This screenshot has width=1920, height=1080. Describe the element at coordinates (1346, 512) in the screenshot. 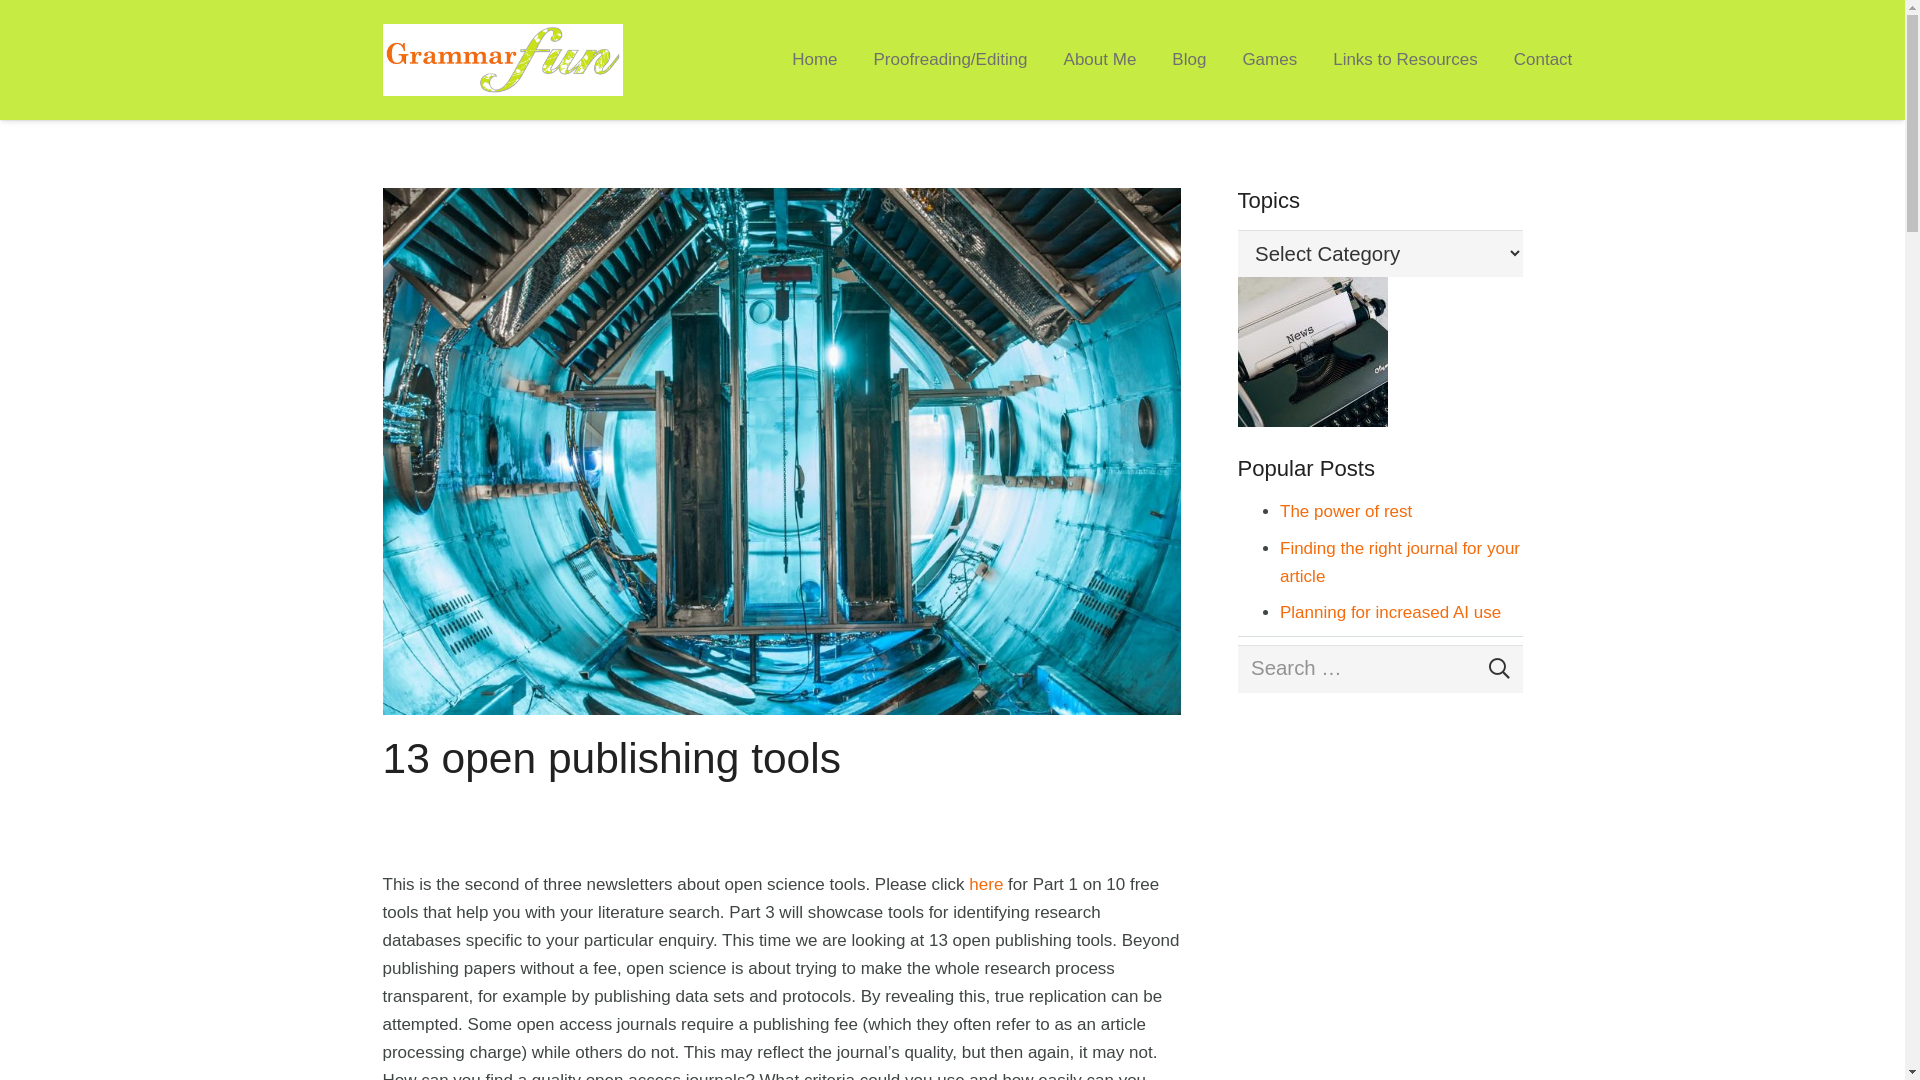

I see `The power of rest` at that location.